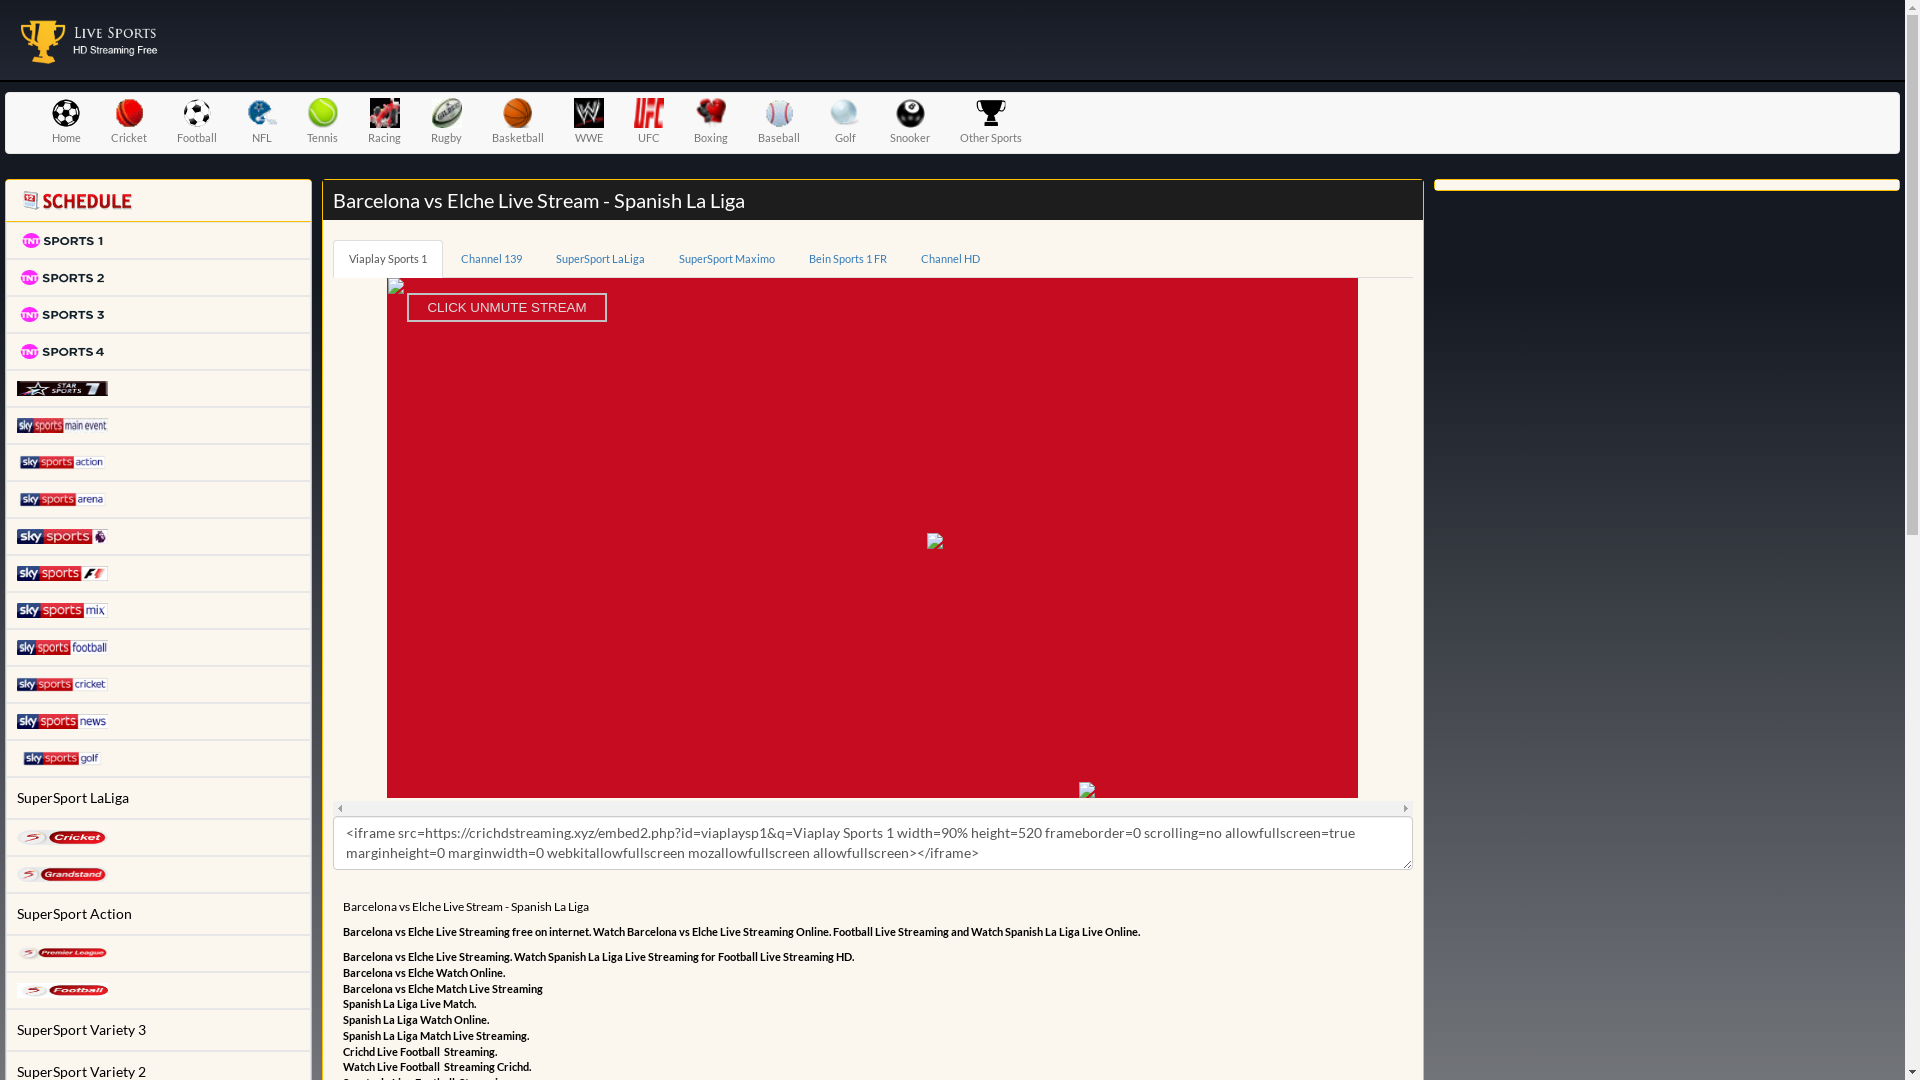 Image resolution: width=1920 pixels, height=1080 pixels. What do you see at coordinates (600, 259) in the screenshot?
I see `SuperSport LaLiga` at bounding box center [600, 259].